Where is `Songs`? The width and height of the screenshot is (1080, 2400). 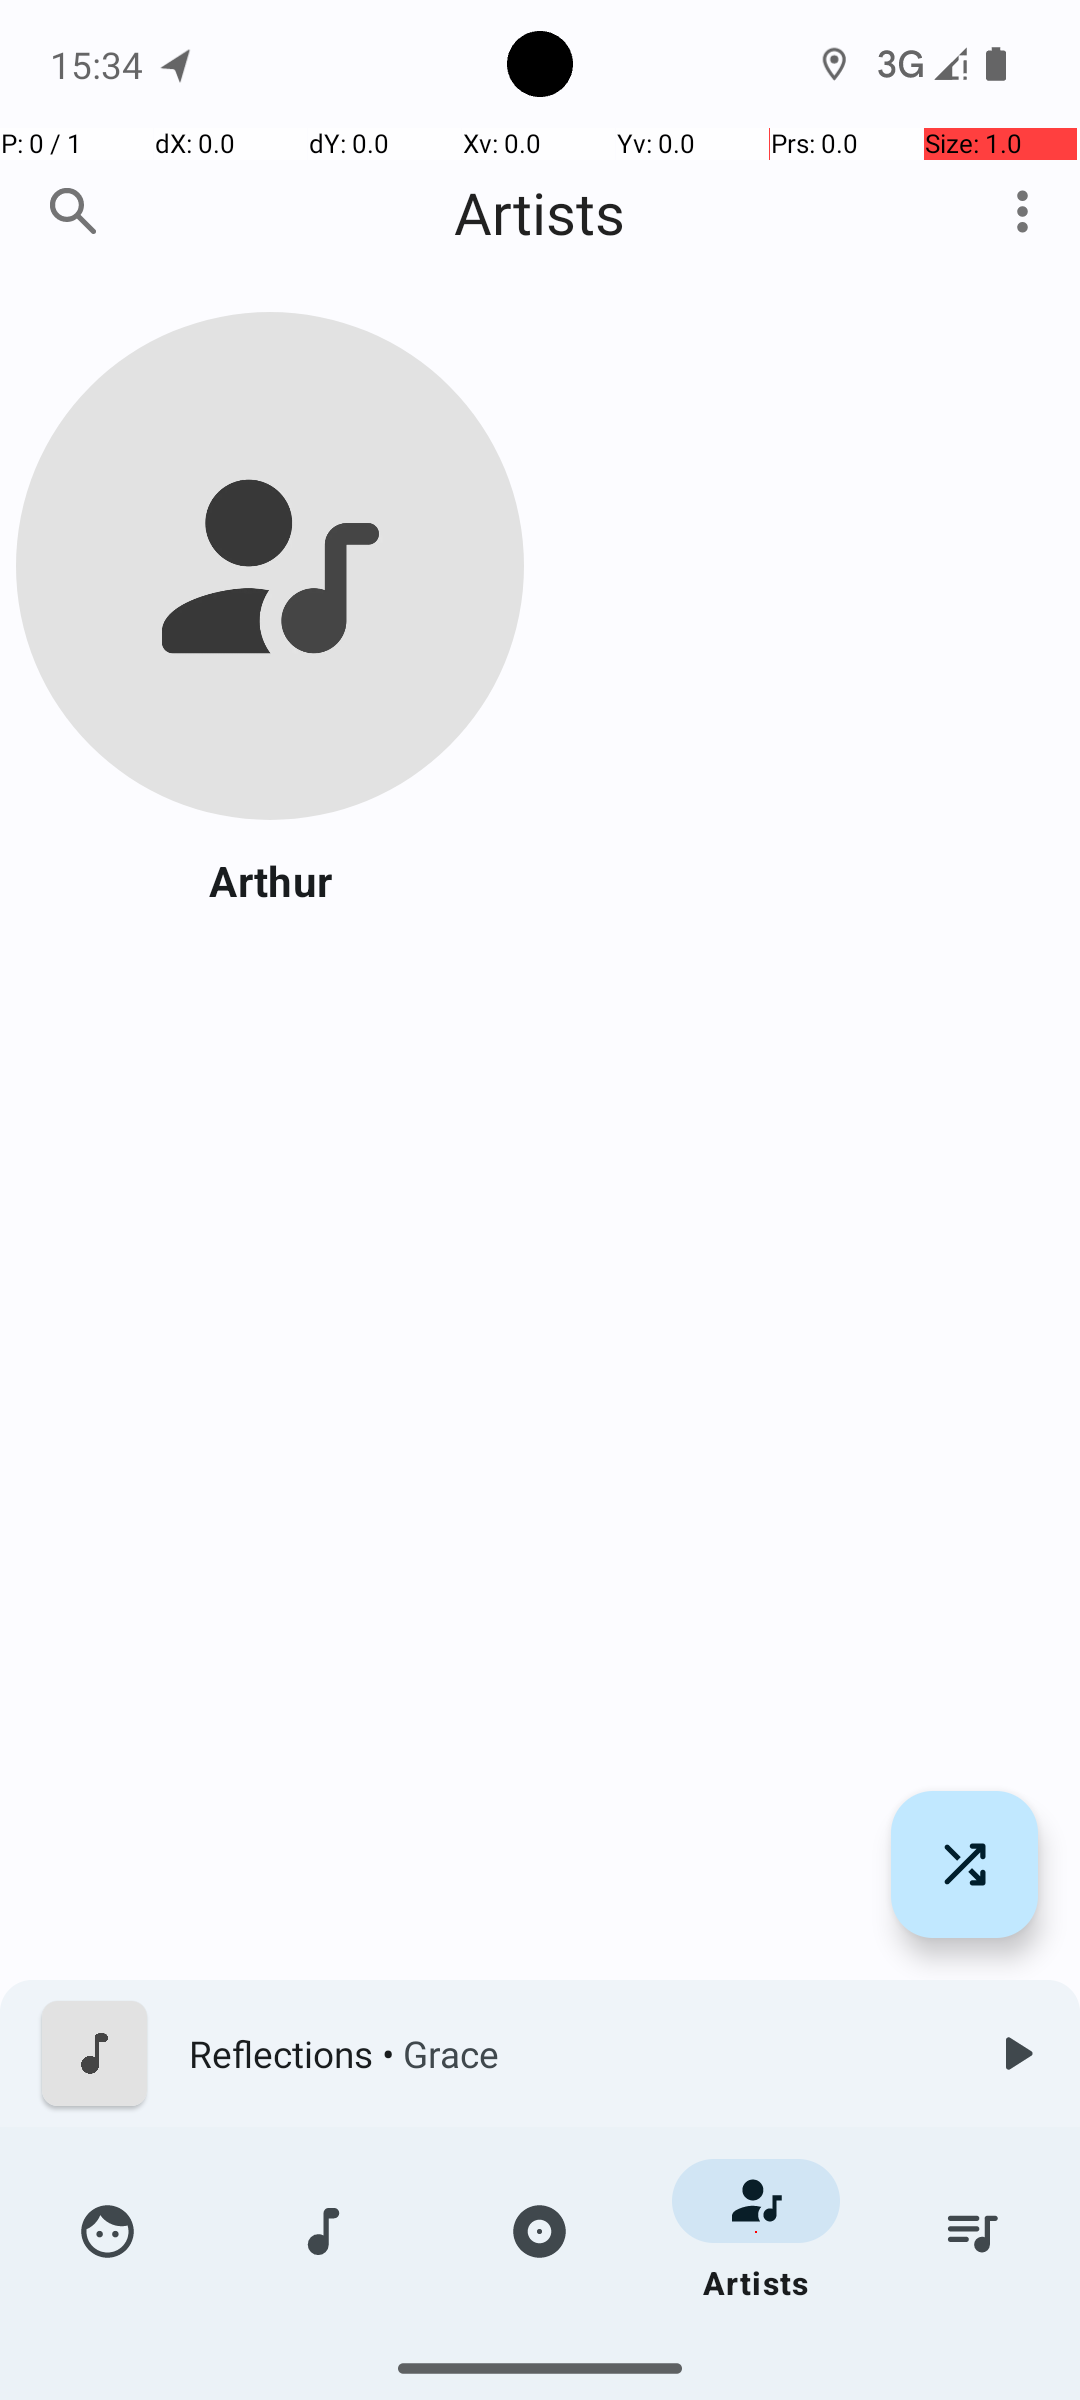 Songs is located at coordinates (324, 2232).